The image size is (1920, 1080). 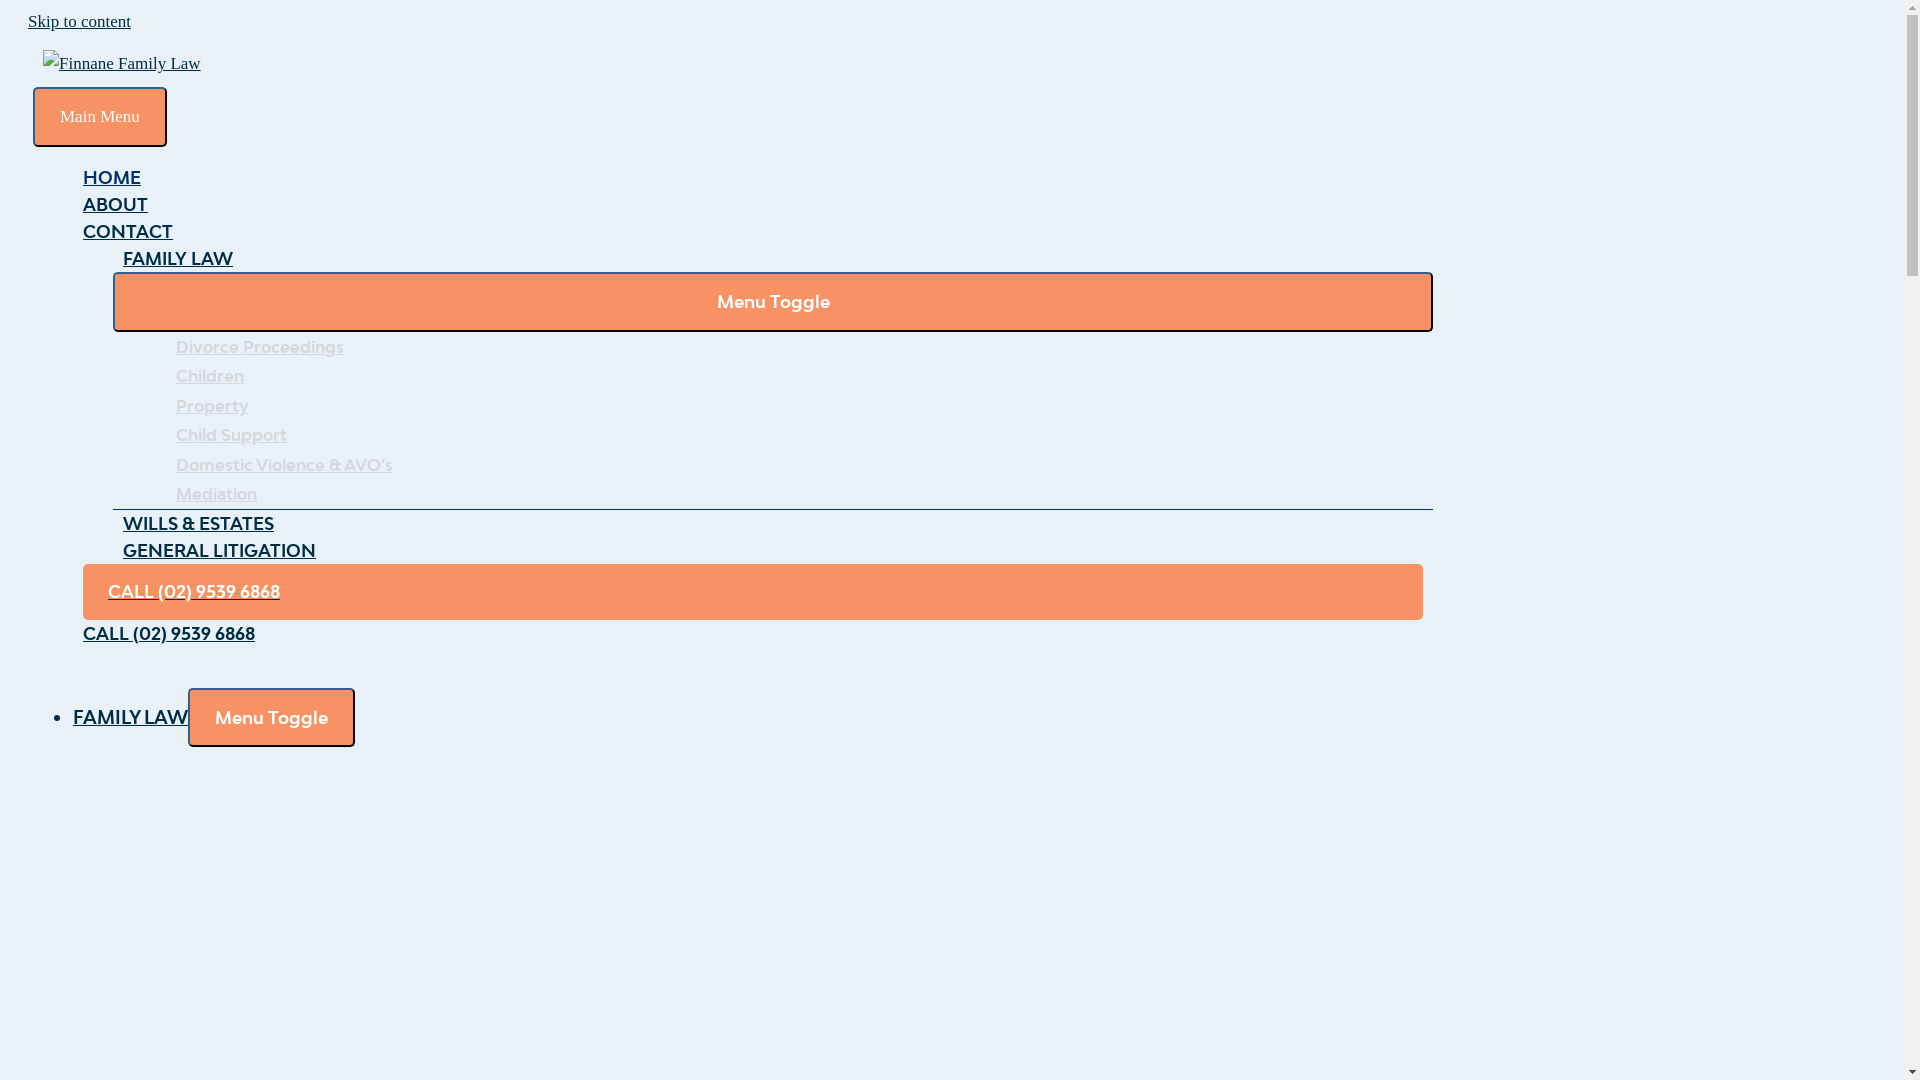 What do you see at coordinates (793, 376) in the screenshot?
I see `Children` at bounding box center [793, 376].